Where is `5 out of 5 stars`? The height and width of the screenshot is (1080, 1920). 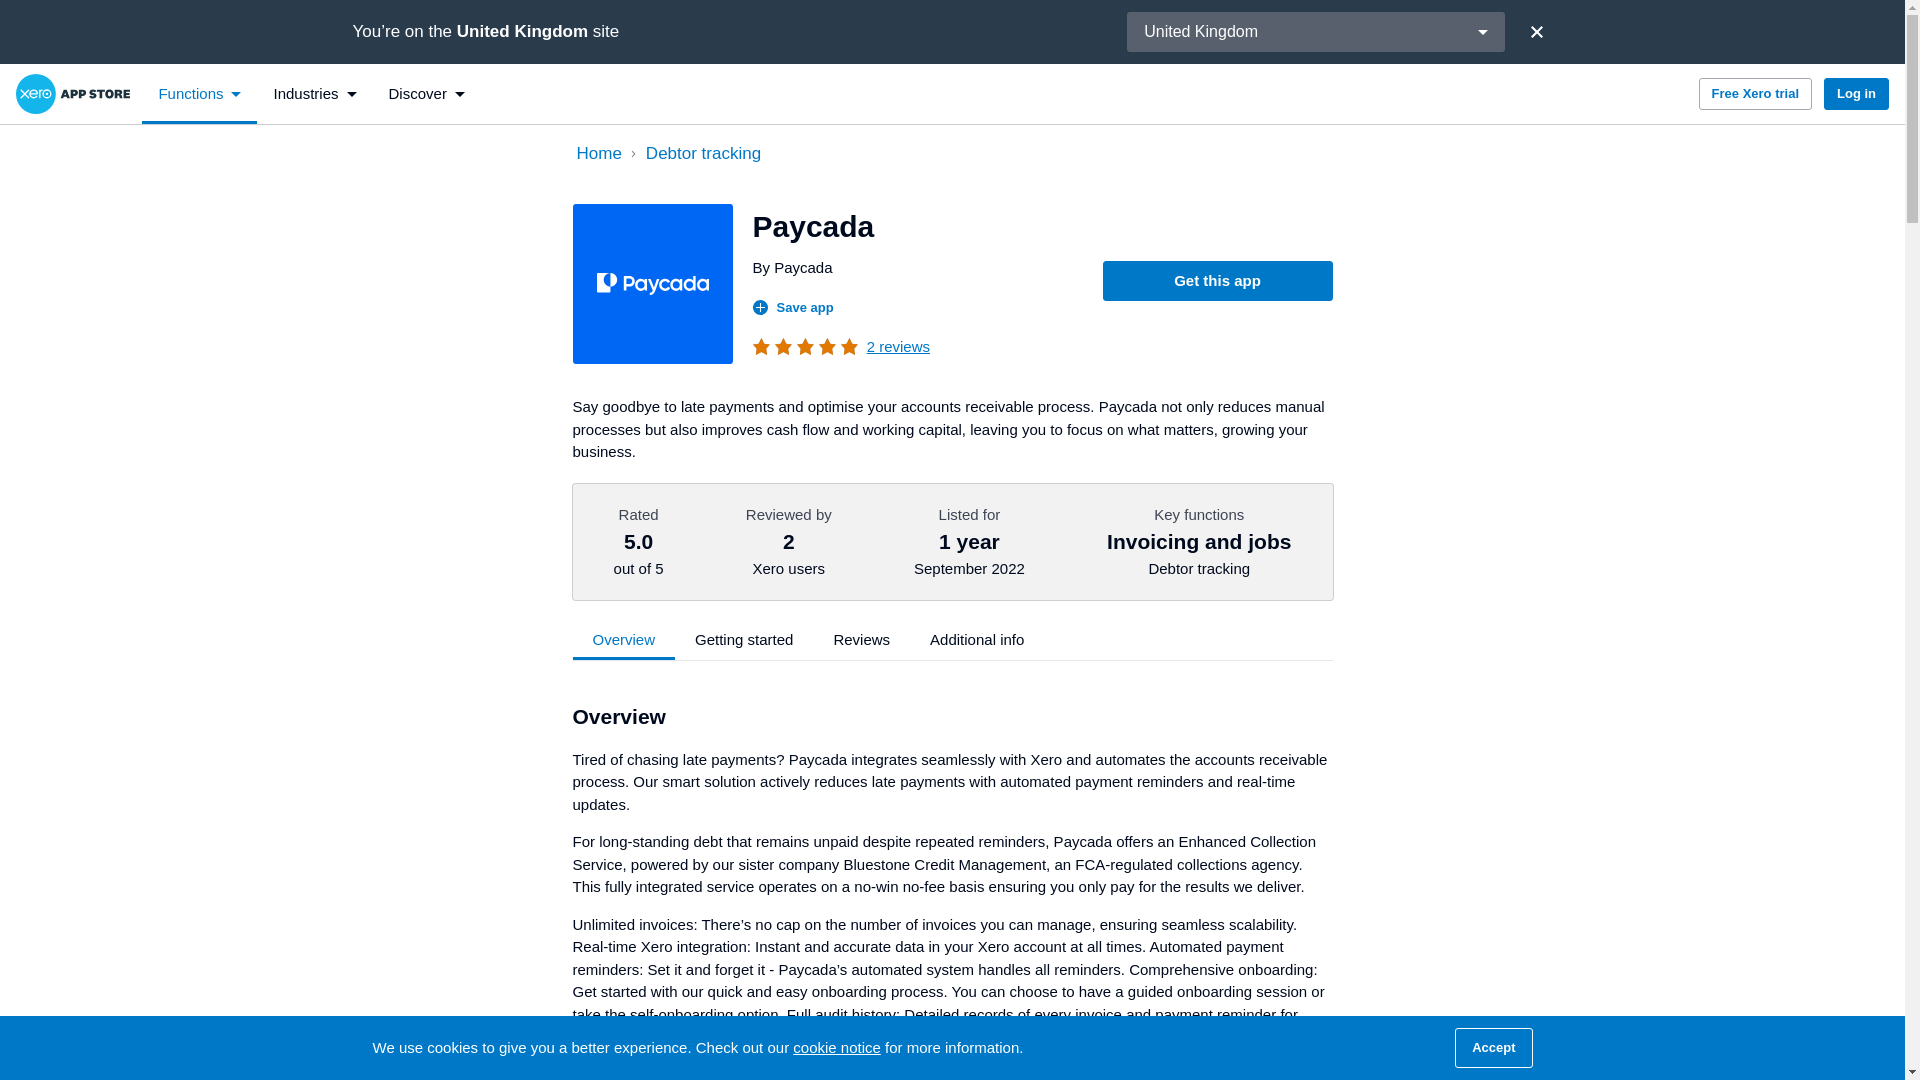 5 out of 5 stars is located at coordinates (807, 347).